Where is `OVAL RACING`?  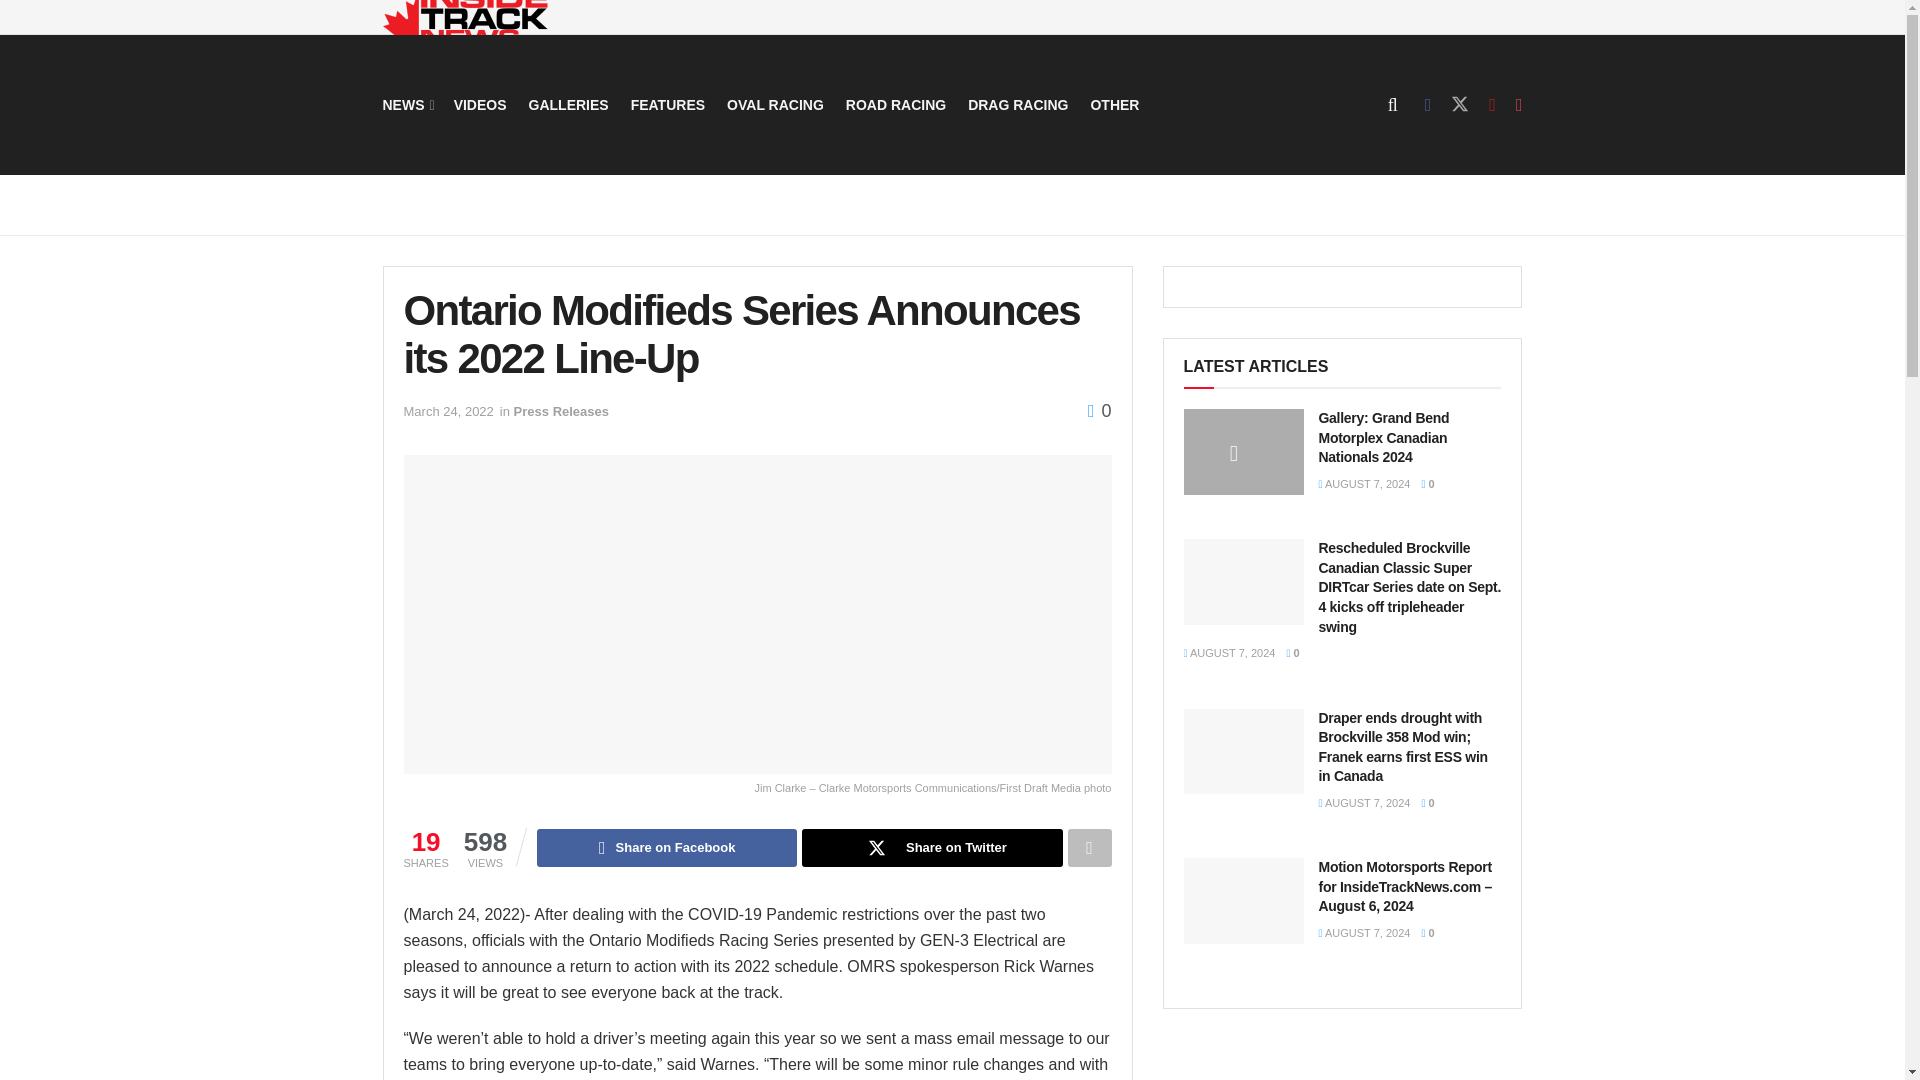
OVAL RACING is located at coordinates (775, 104).